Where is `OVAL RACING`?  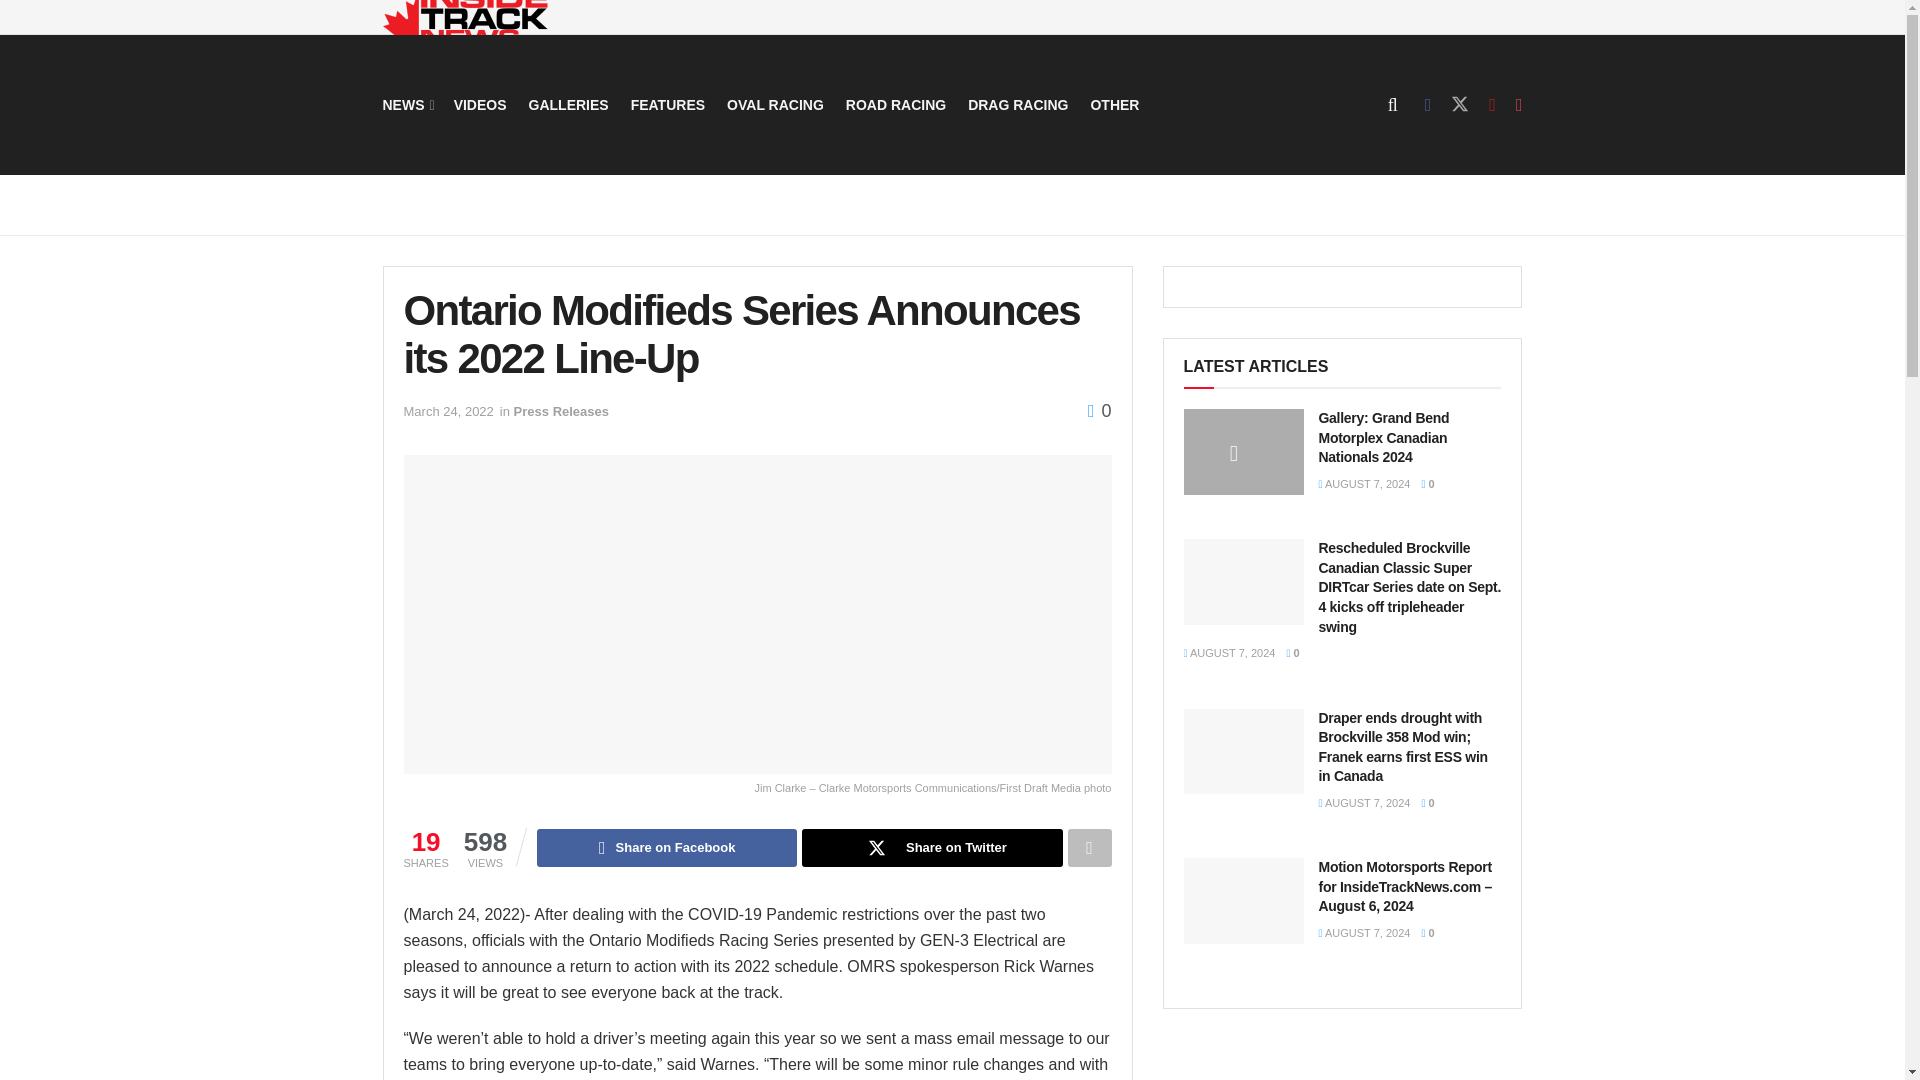
OVAL RACING is located at coordinates (775, 104).